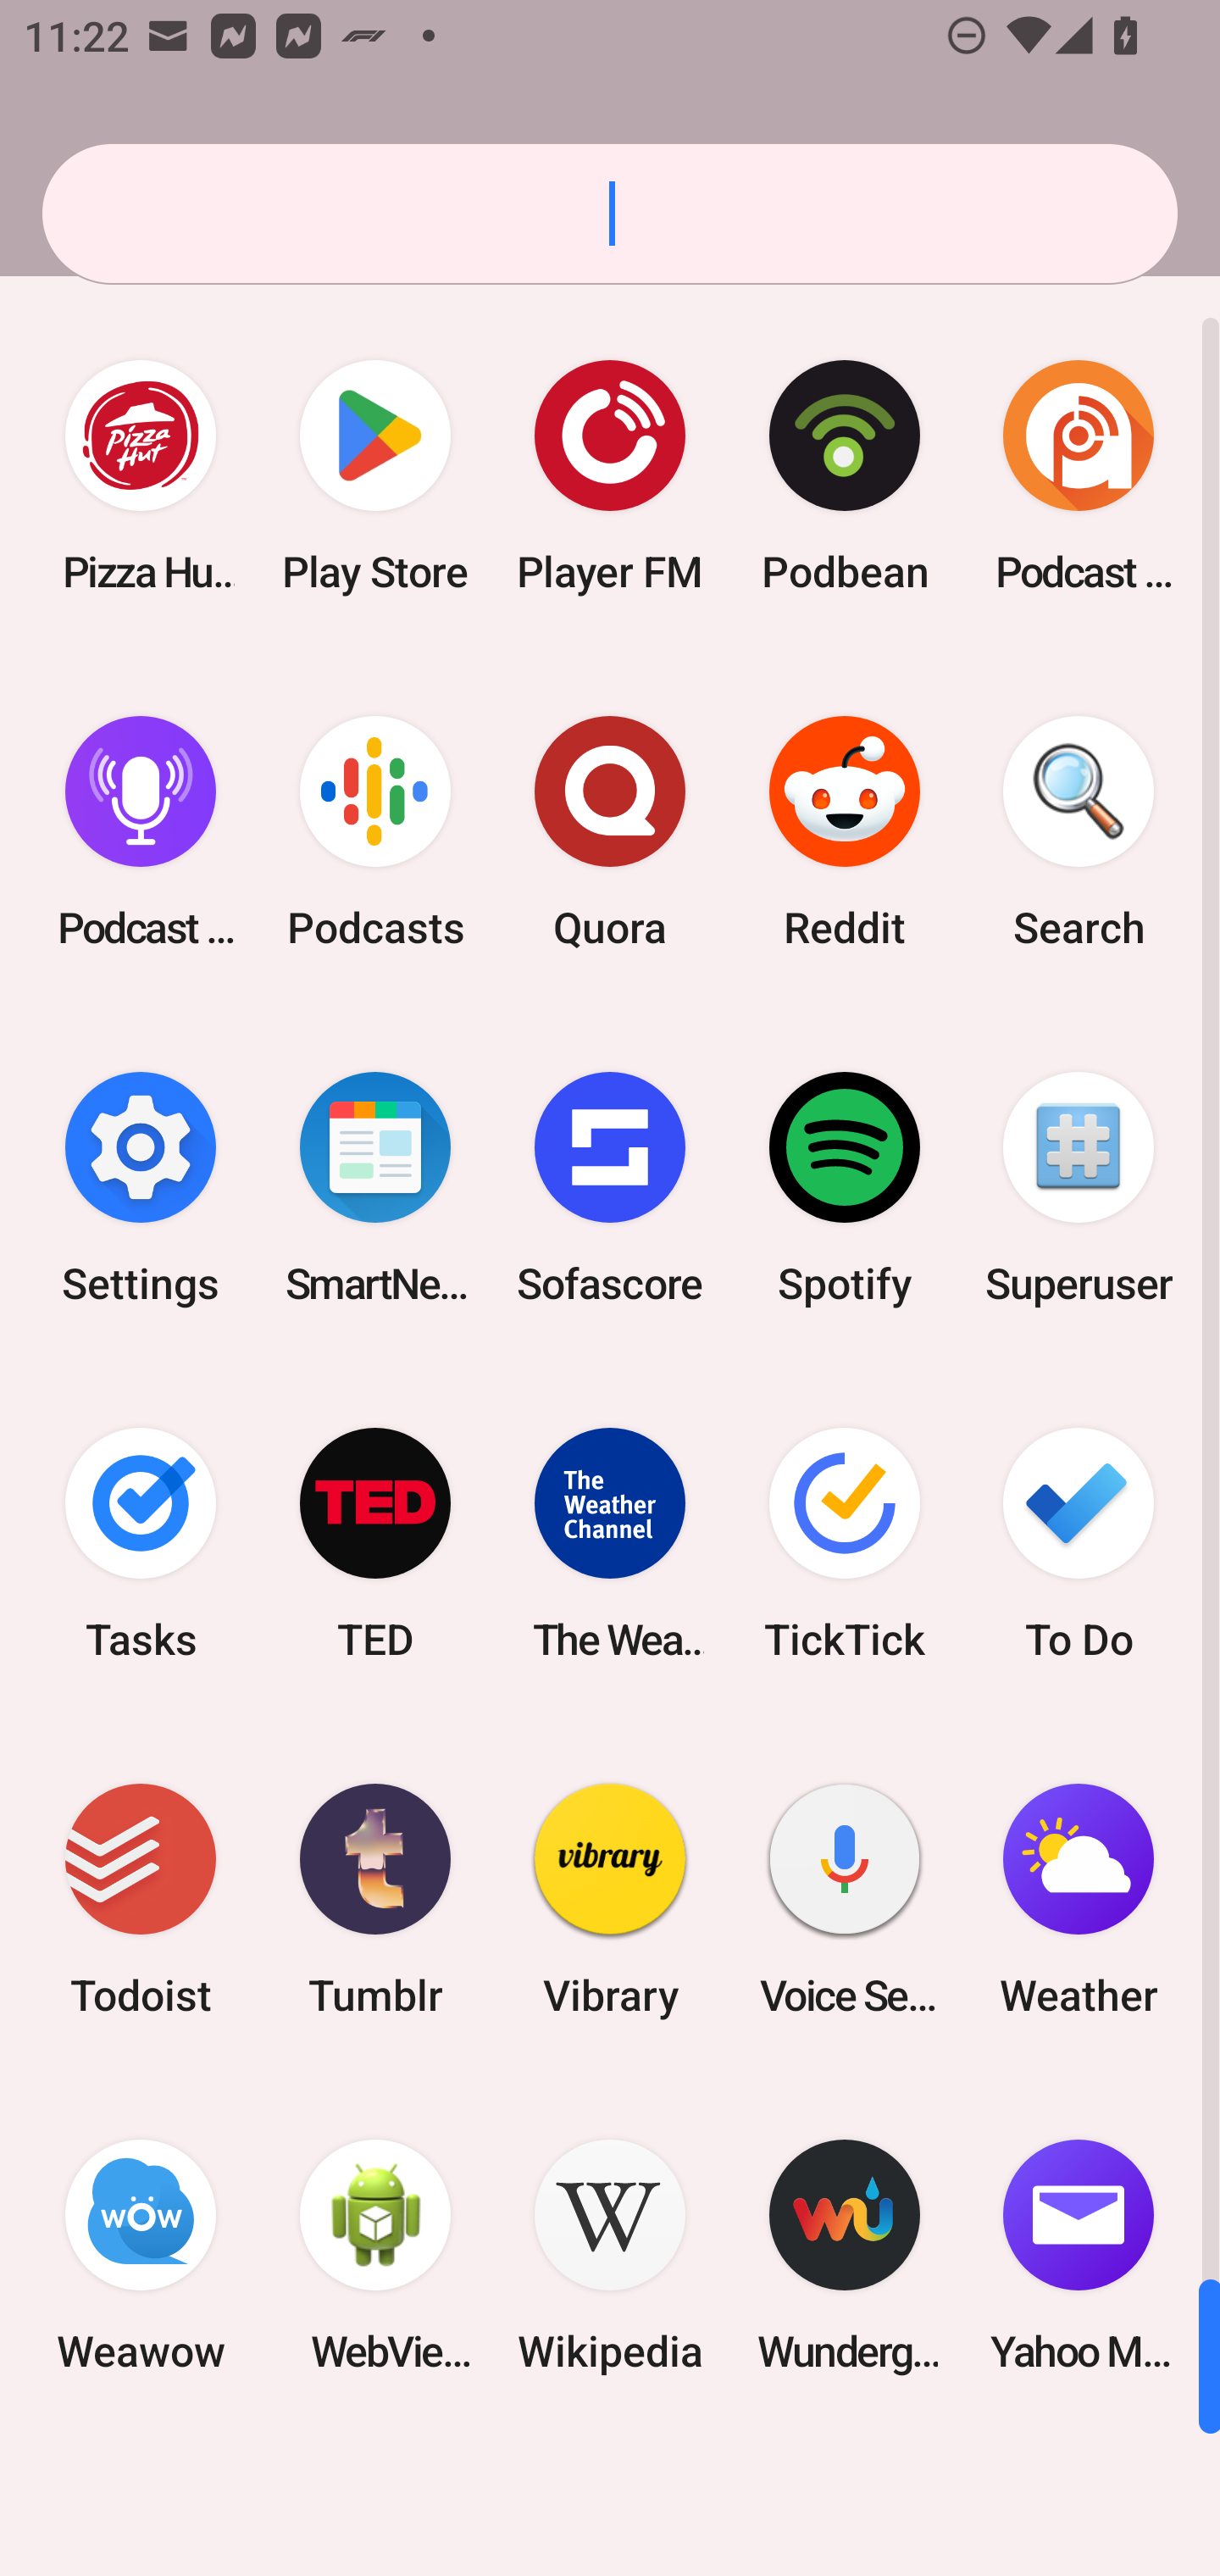 This screenshot has width=1220, height=2576. What do you see at coordinates (844, 2256) in the screenshot?
I see `Wunderground` at bounding box center [844, 2256].